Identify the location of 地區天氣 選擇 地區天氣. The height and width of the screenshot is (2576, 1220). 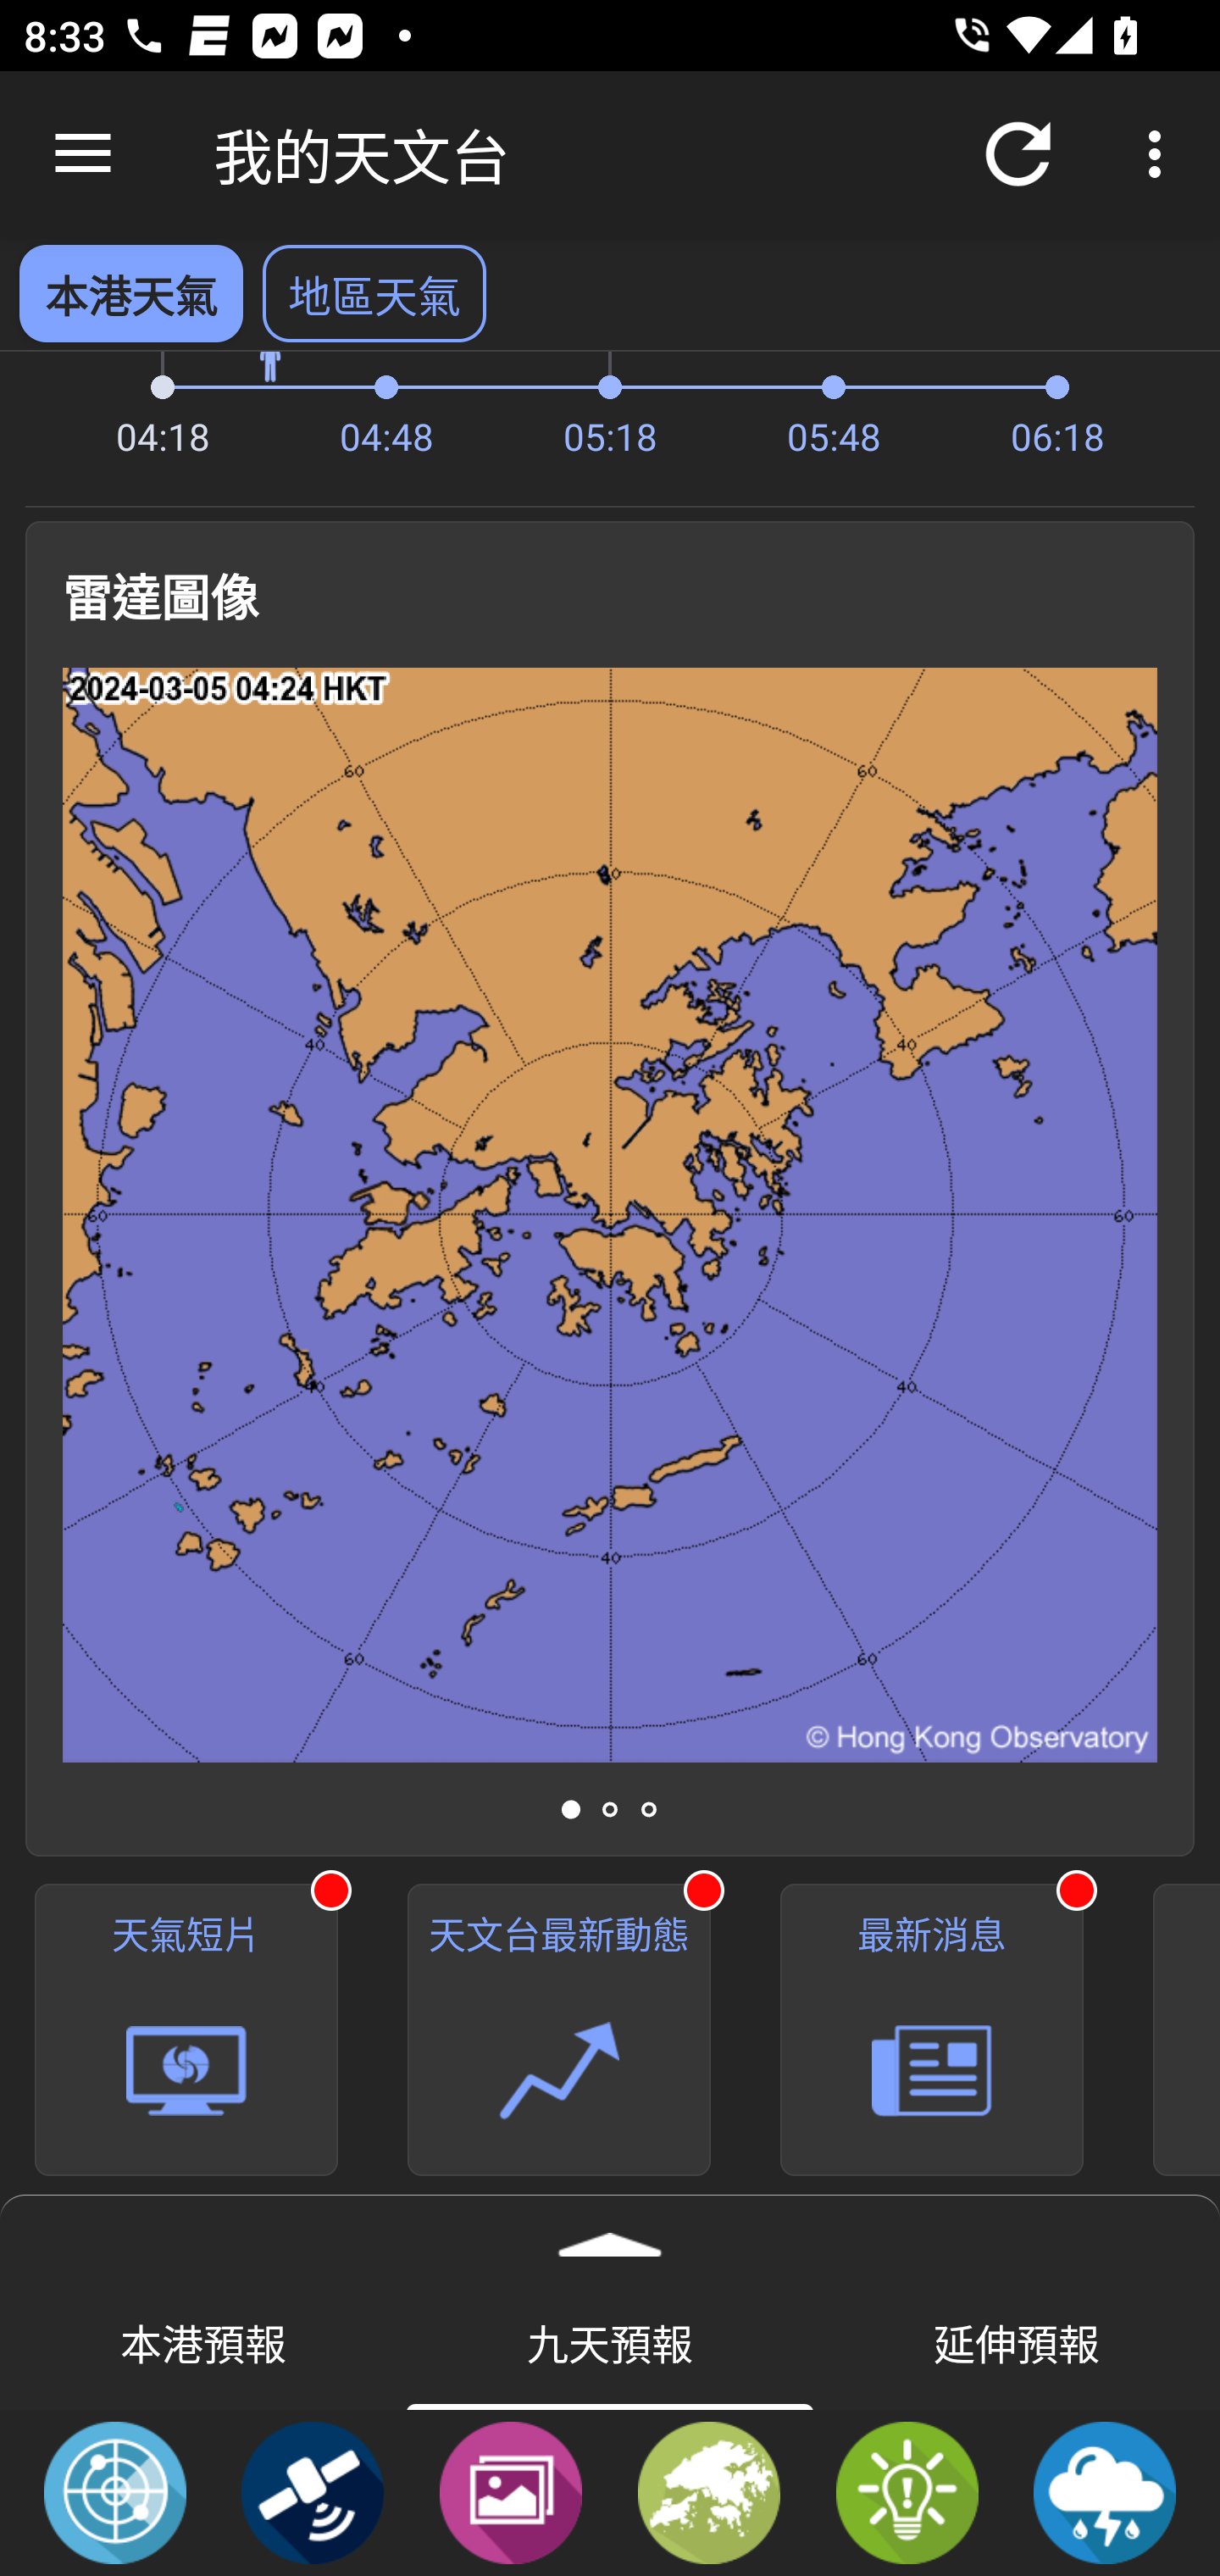
(374, 293).